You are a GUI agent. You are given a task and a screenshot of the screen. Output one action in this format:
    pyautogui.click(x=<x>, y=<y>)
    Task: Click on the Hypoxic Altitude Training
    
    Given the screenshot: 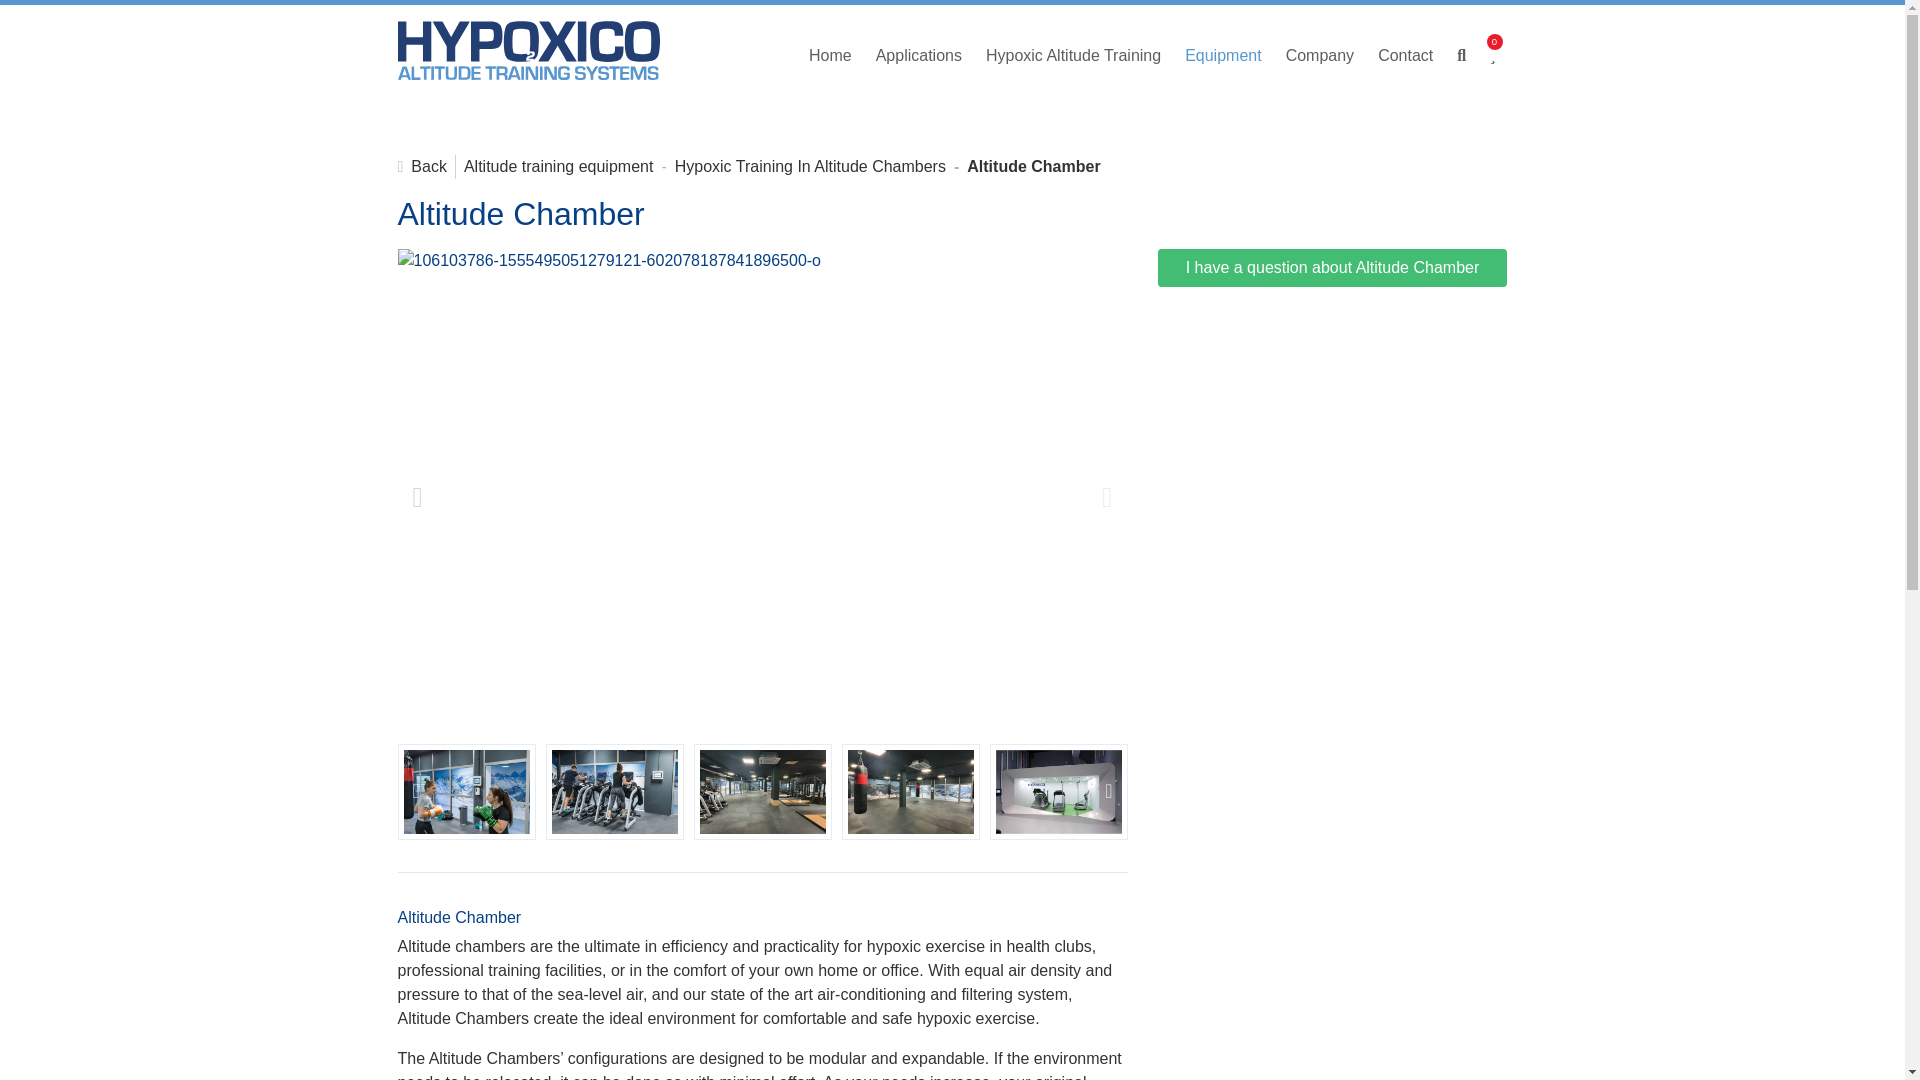 What is the action you would take?
    pyautogui.click(x=1073, y=55)
    